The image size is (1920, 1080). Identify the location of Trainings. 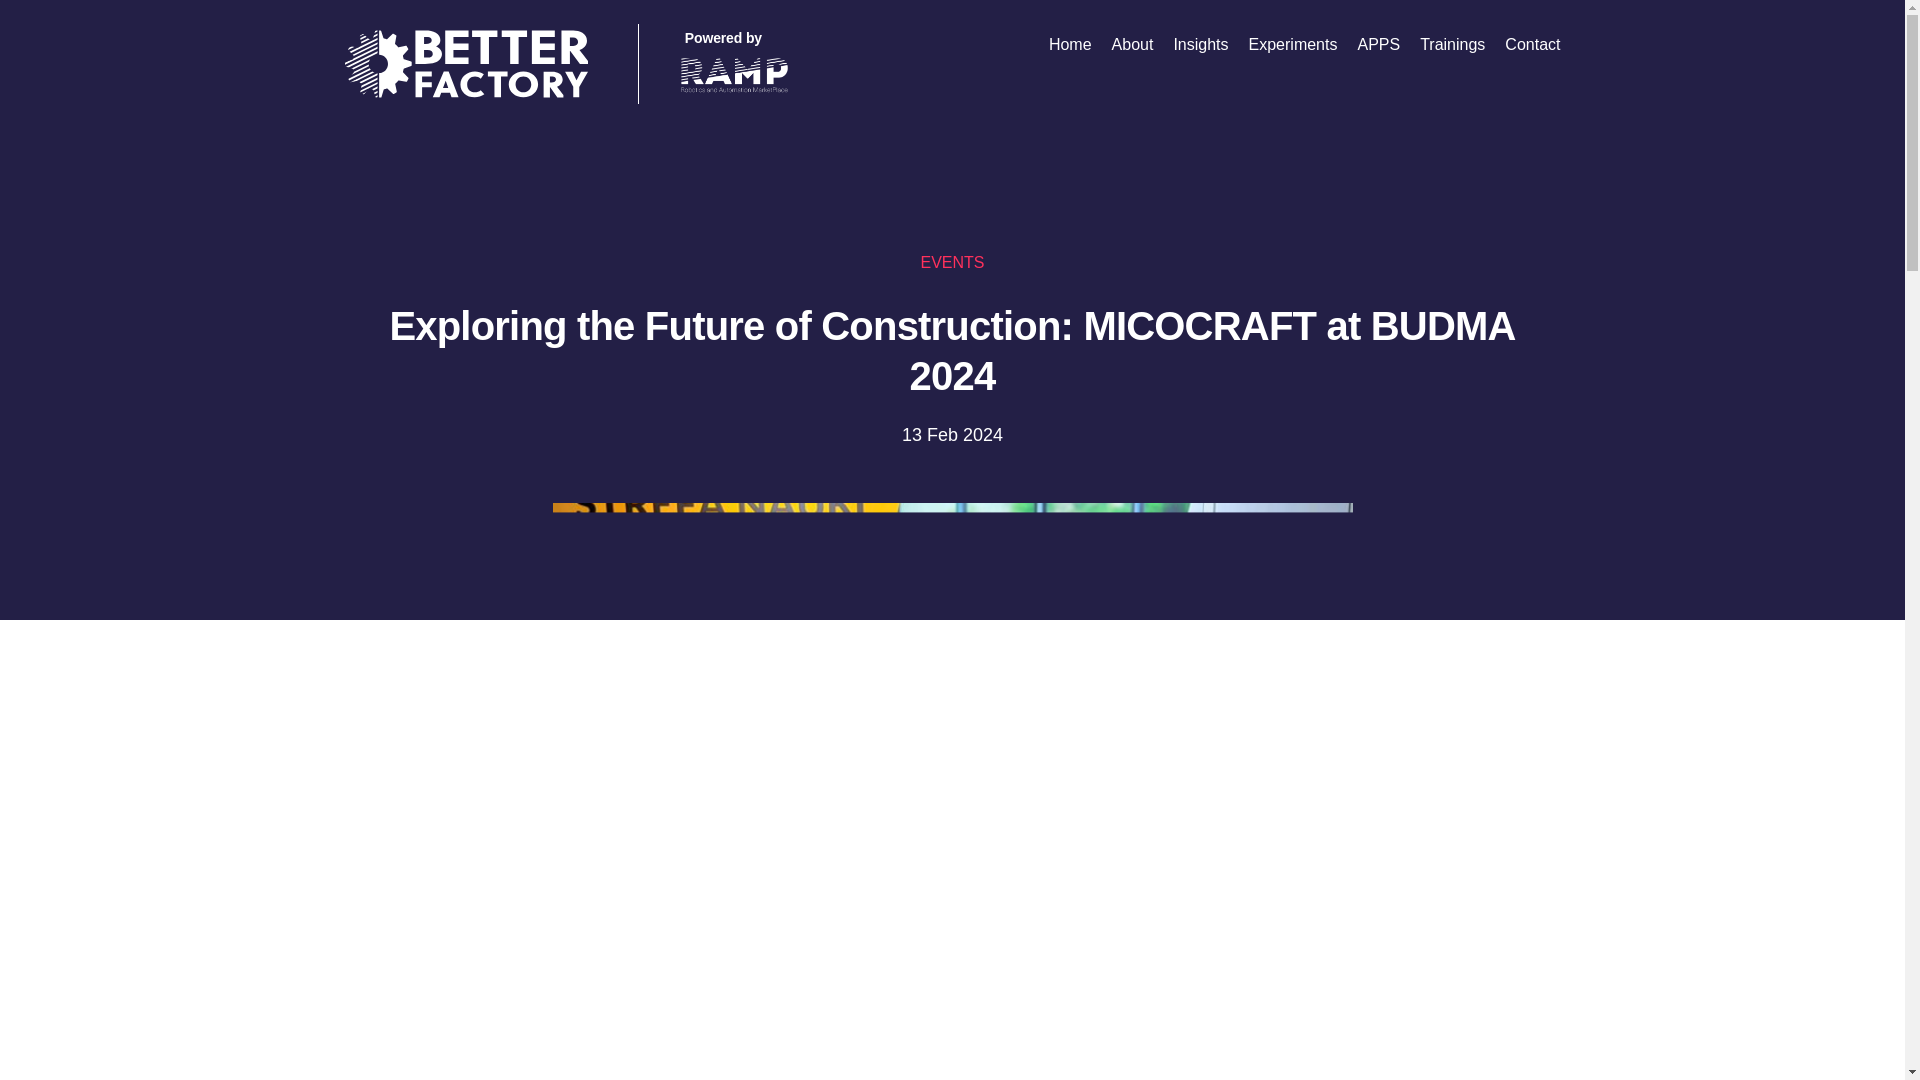
(1452, 44).